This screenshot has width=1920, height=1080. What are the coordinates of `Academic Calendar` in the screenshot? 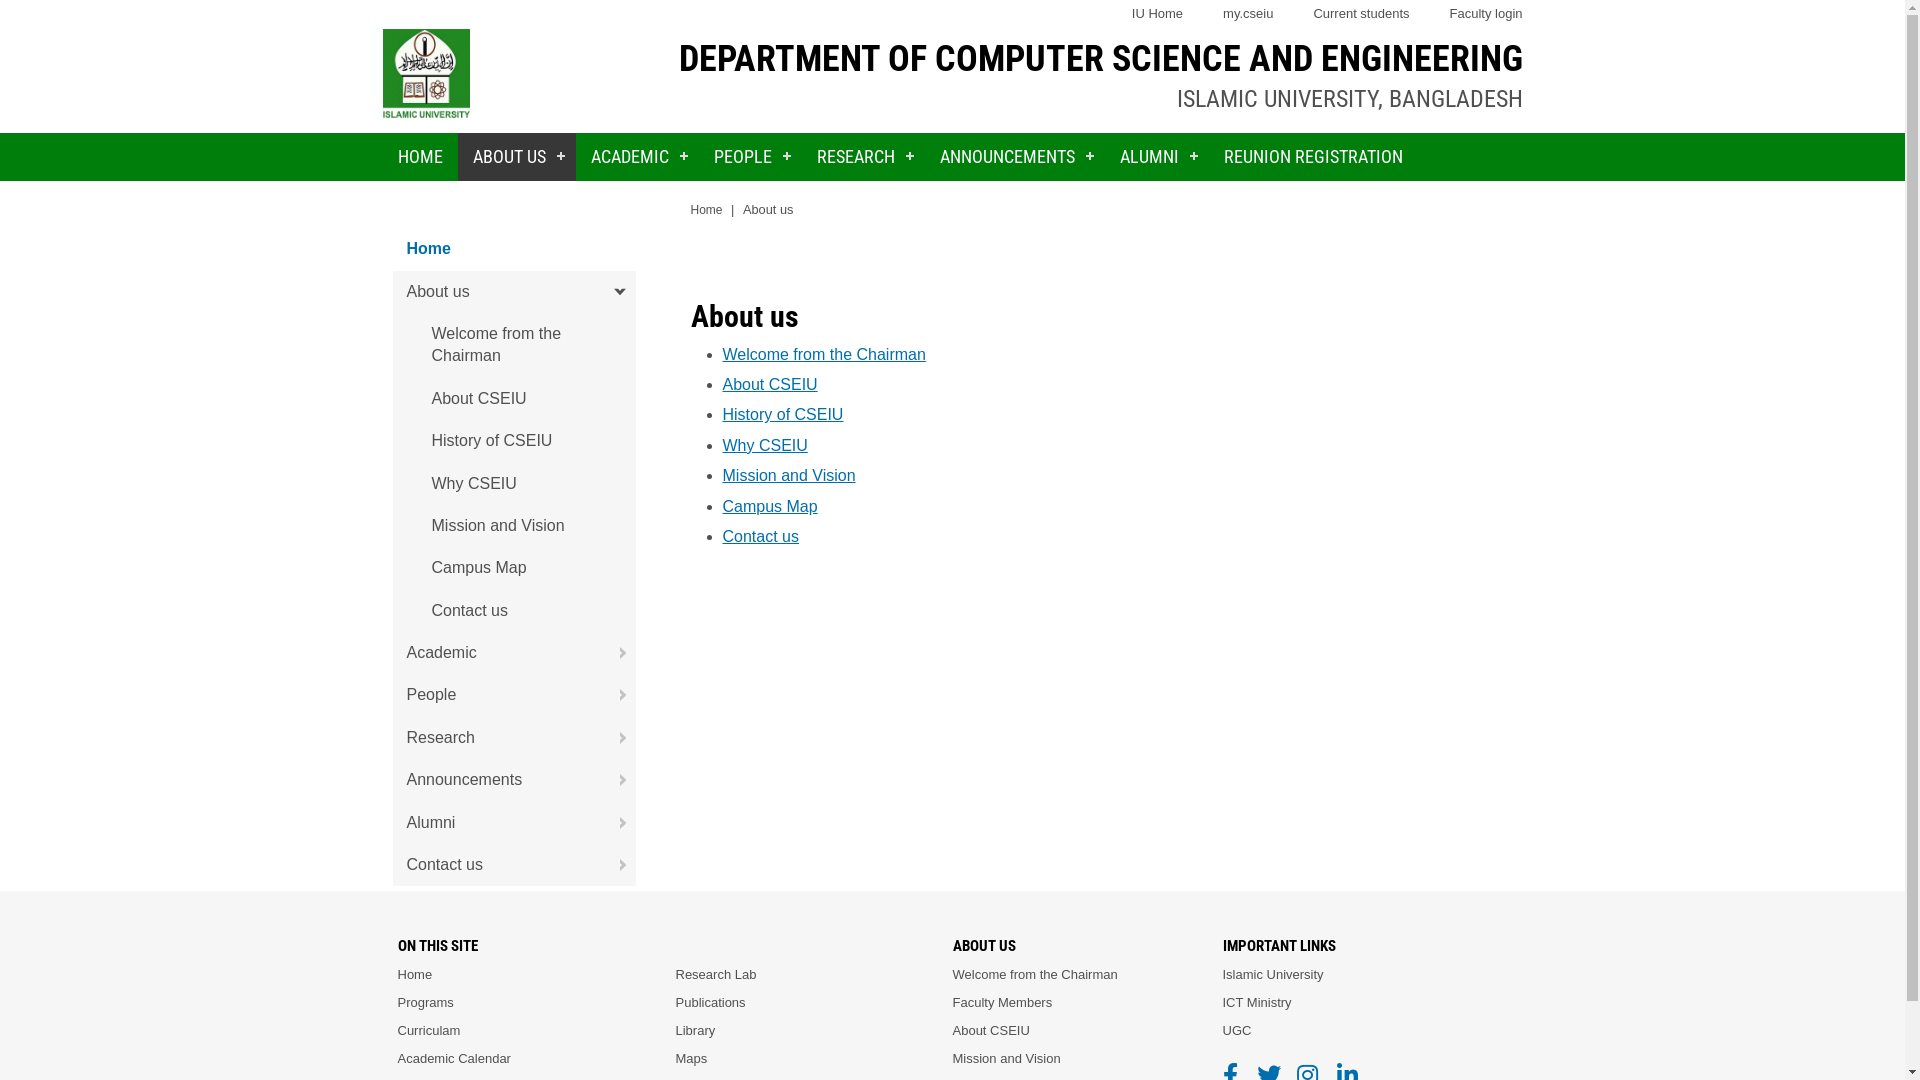 It's located at (454, 1059).